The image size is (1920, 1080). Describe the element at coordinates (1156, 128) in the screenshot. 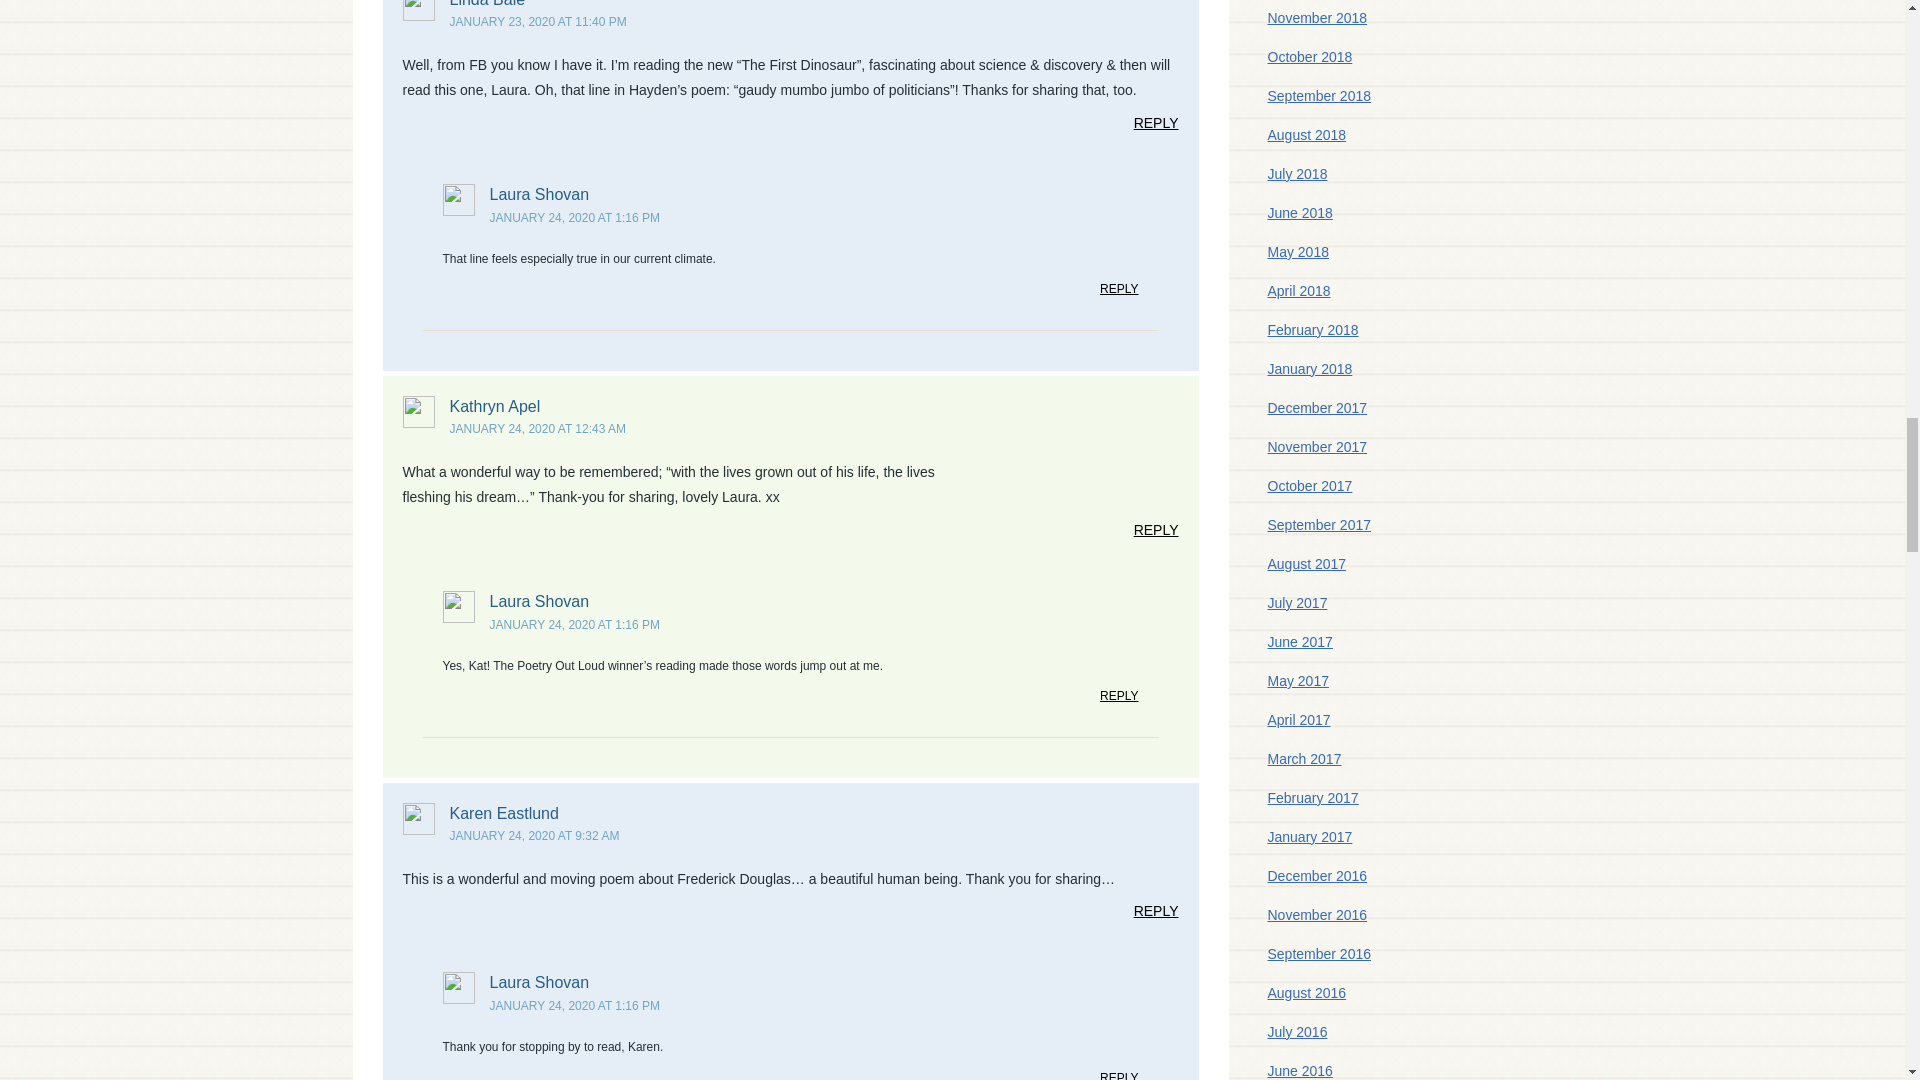

I see `REPLY` at that location.